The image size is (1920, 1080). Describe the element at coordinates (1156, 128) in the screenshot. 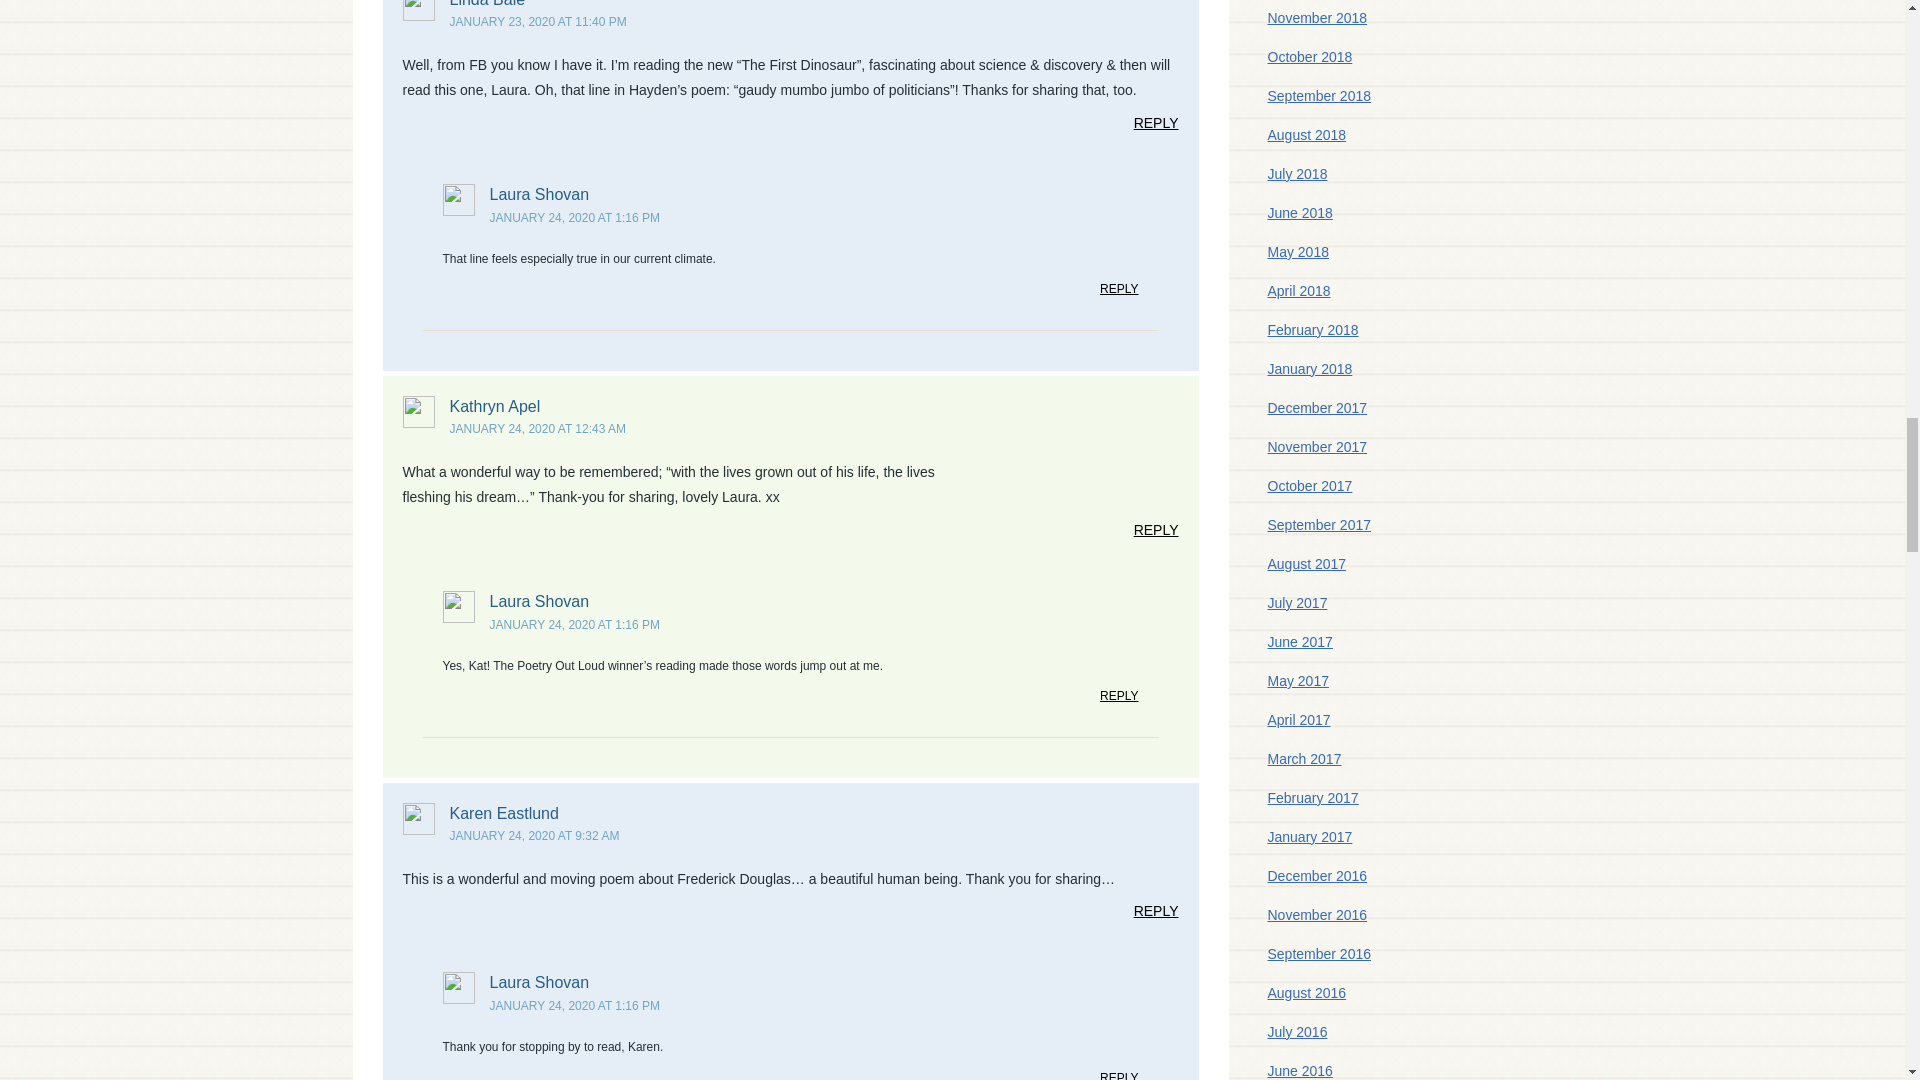

I see `REPLY` at that location.